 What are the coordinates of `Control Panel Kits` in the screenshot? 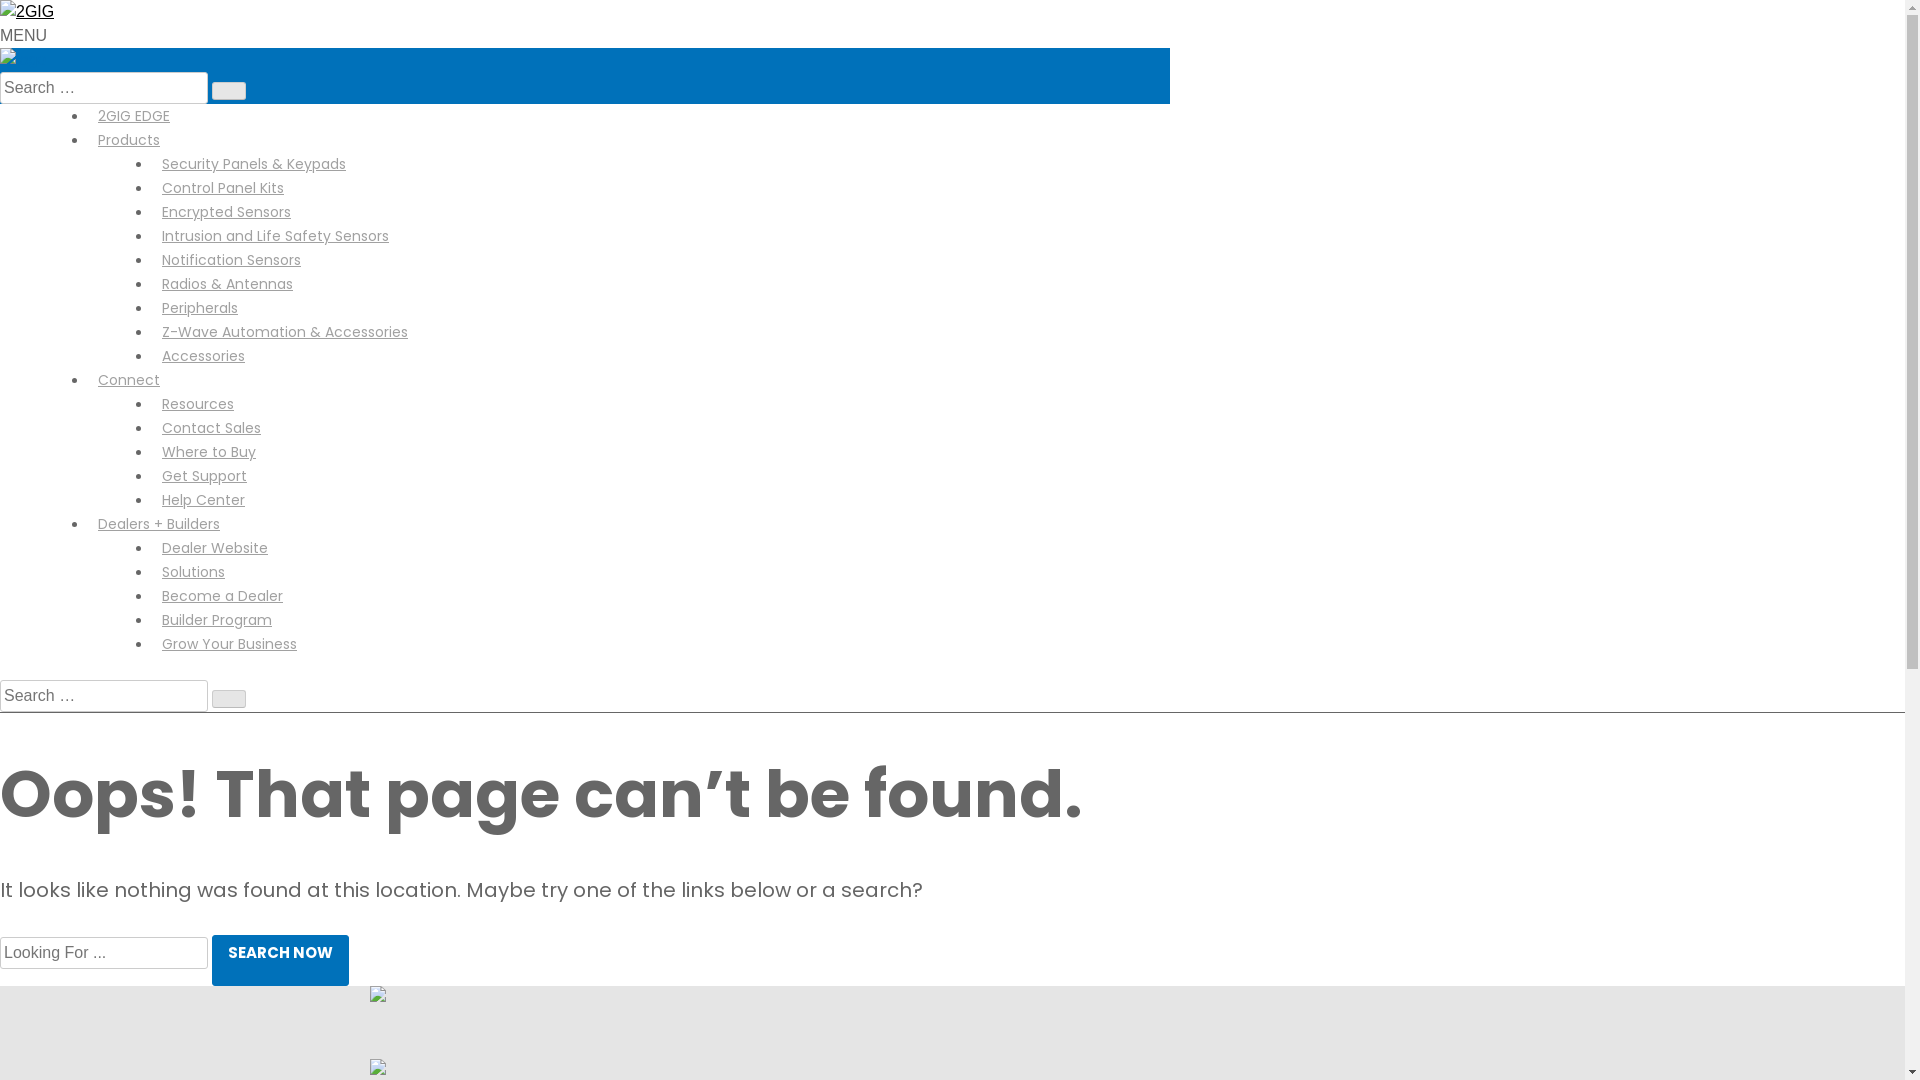 It's located at (223, 188).